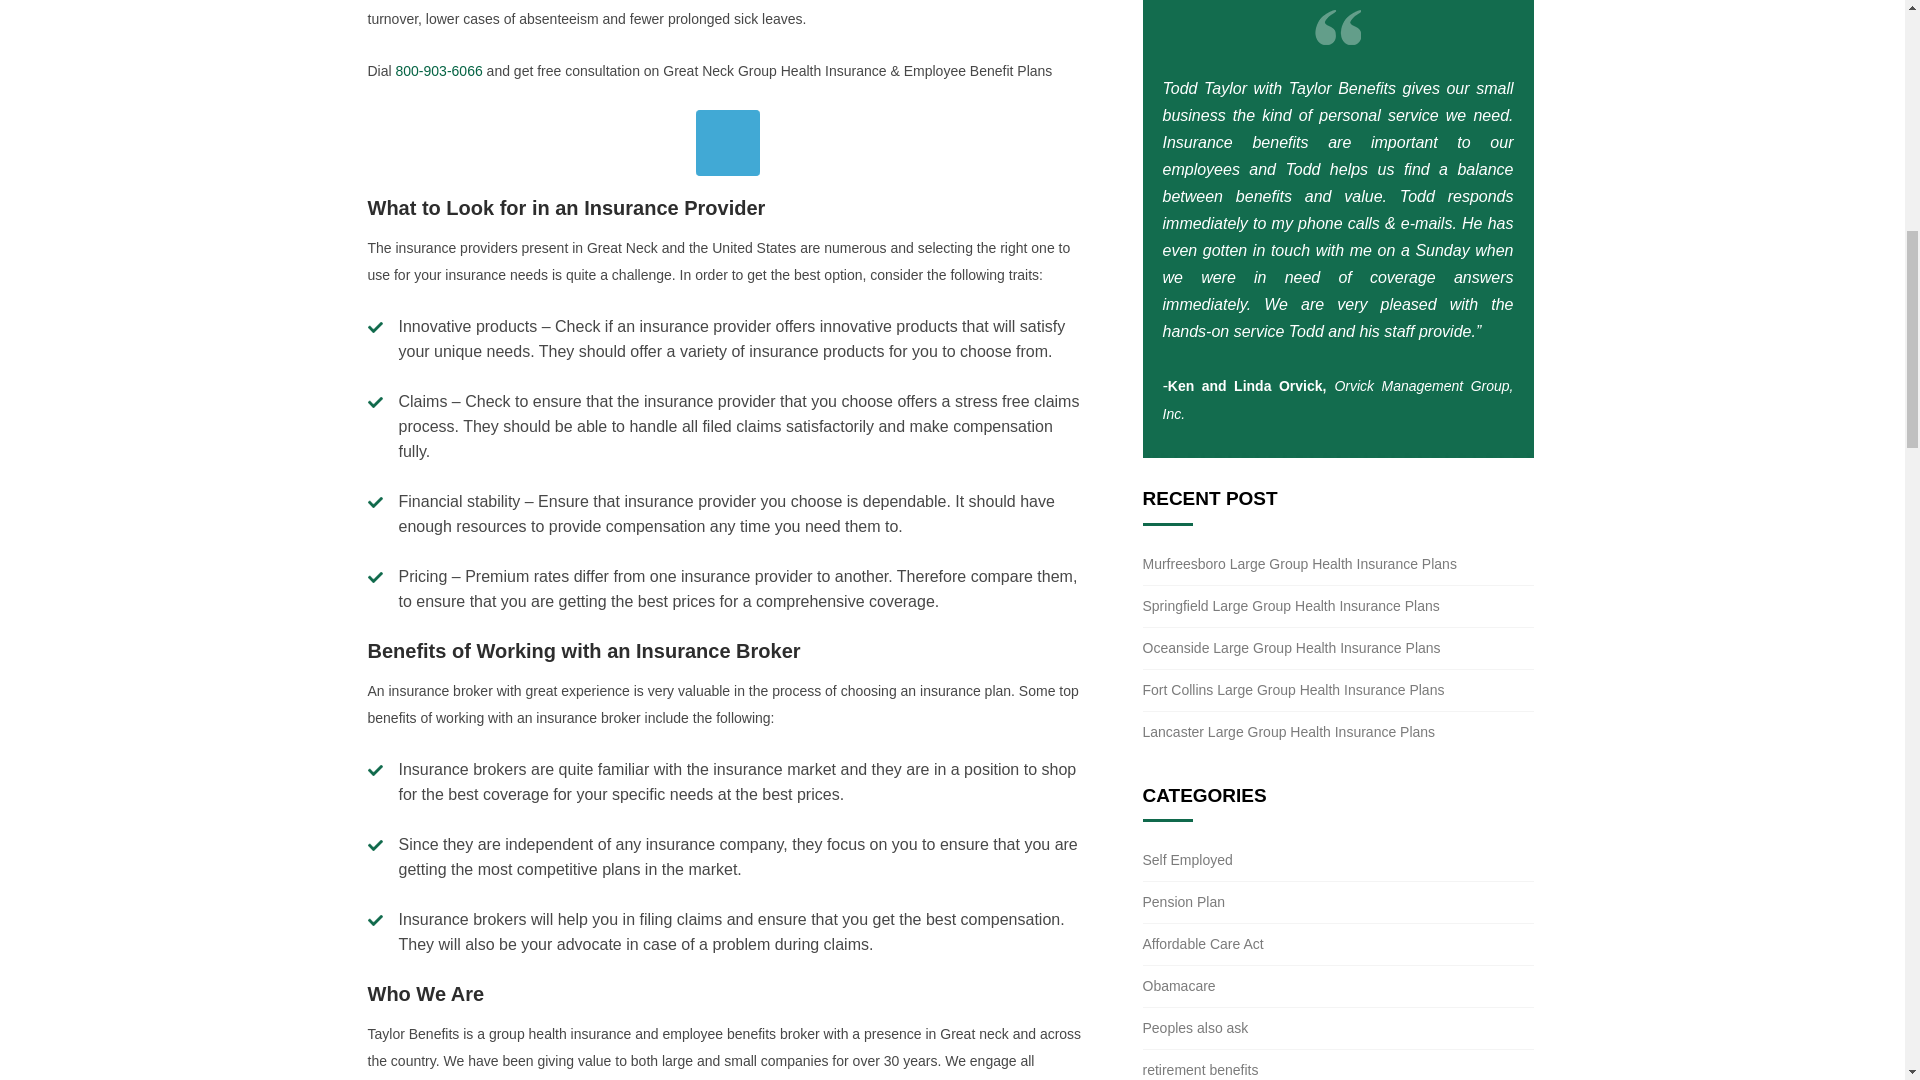 This screenshot has height=1080, width=1920. What do you see at coordinates (1183, 902) in the screenshot?
I see `Pension Plan` at bounding box center [1183, 902].